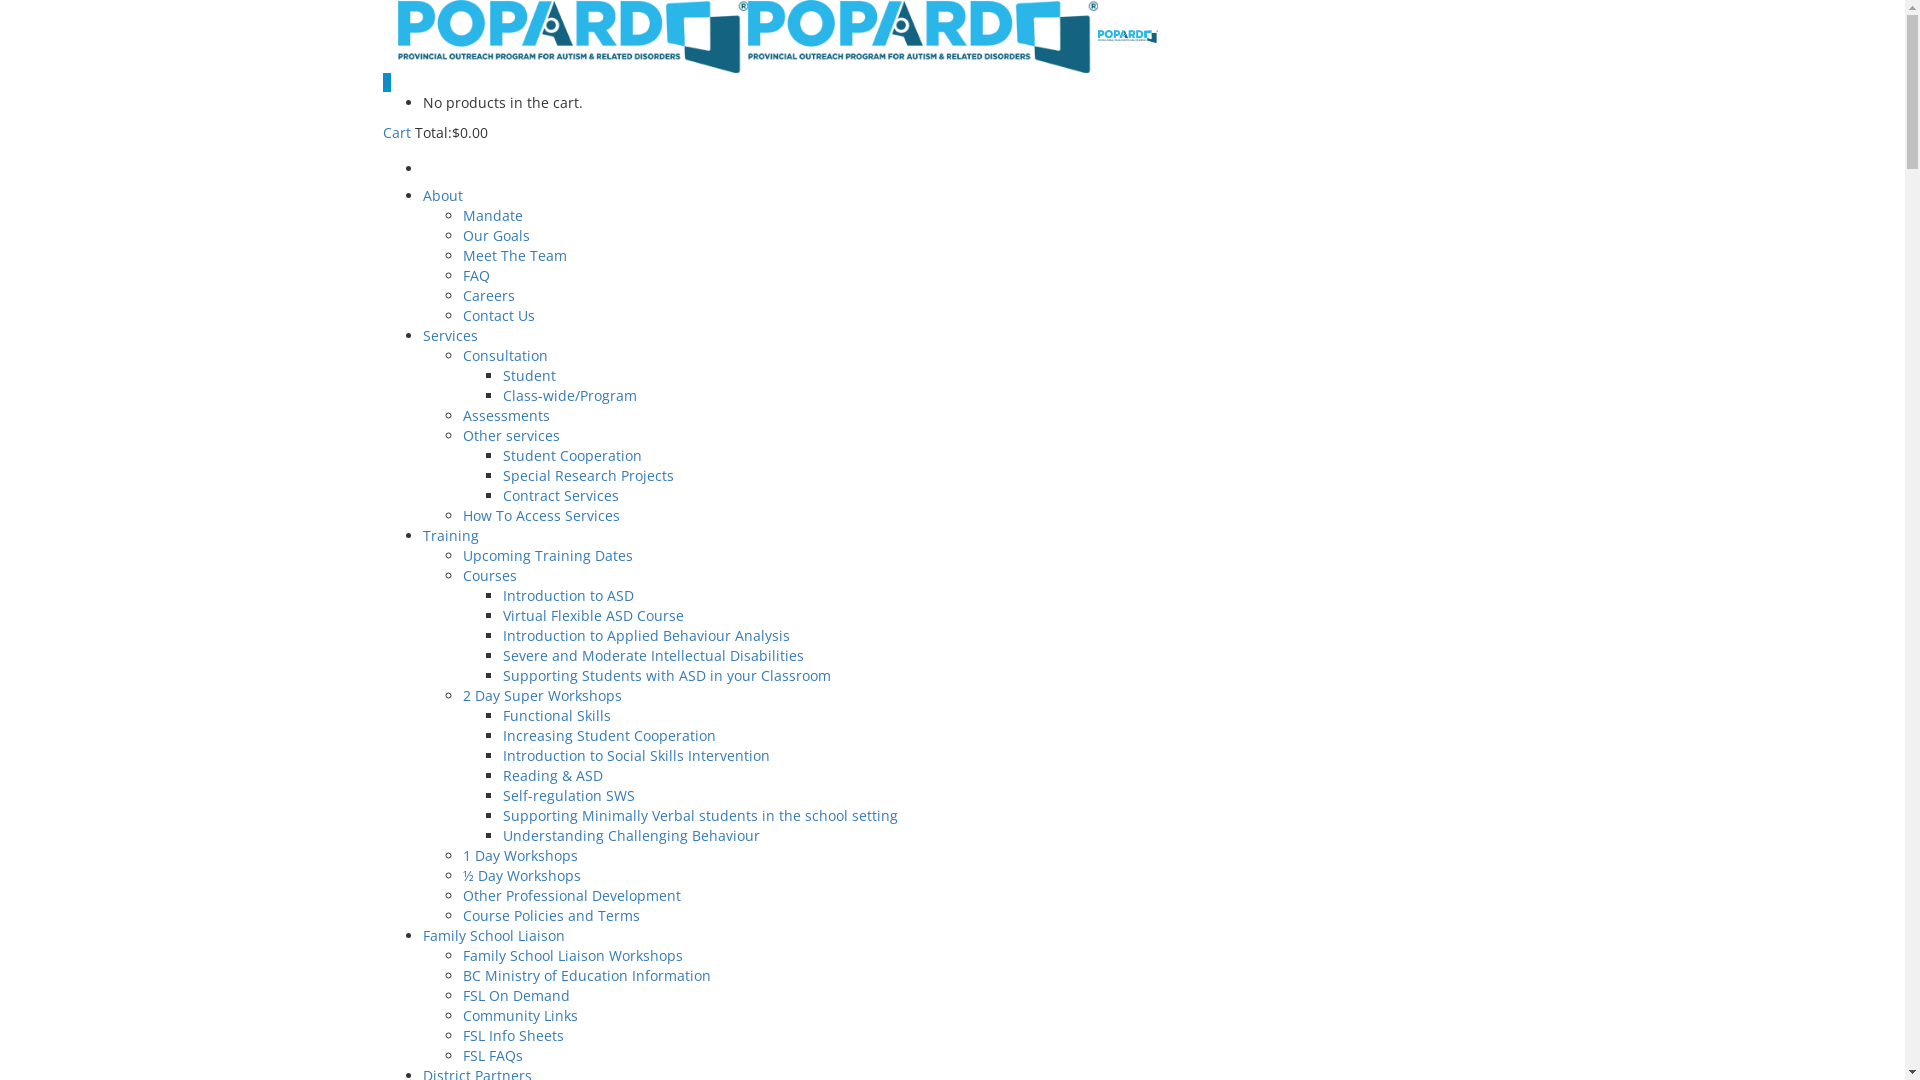 The image size is (1920, 1080). What do you see at coordinates (666, 676) in the screenshot?
I see `Supporting Students with ASD in your Classroom` at bounding box center [666, 676].